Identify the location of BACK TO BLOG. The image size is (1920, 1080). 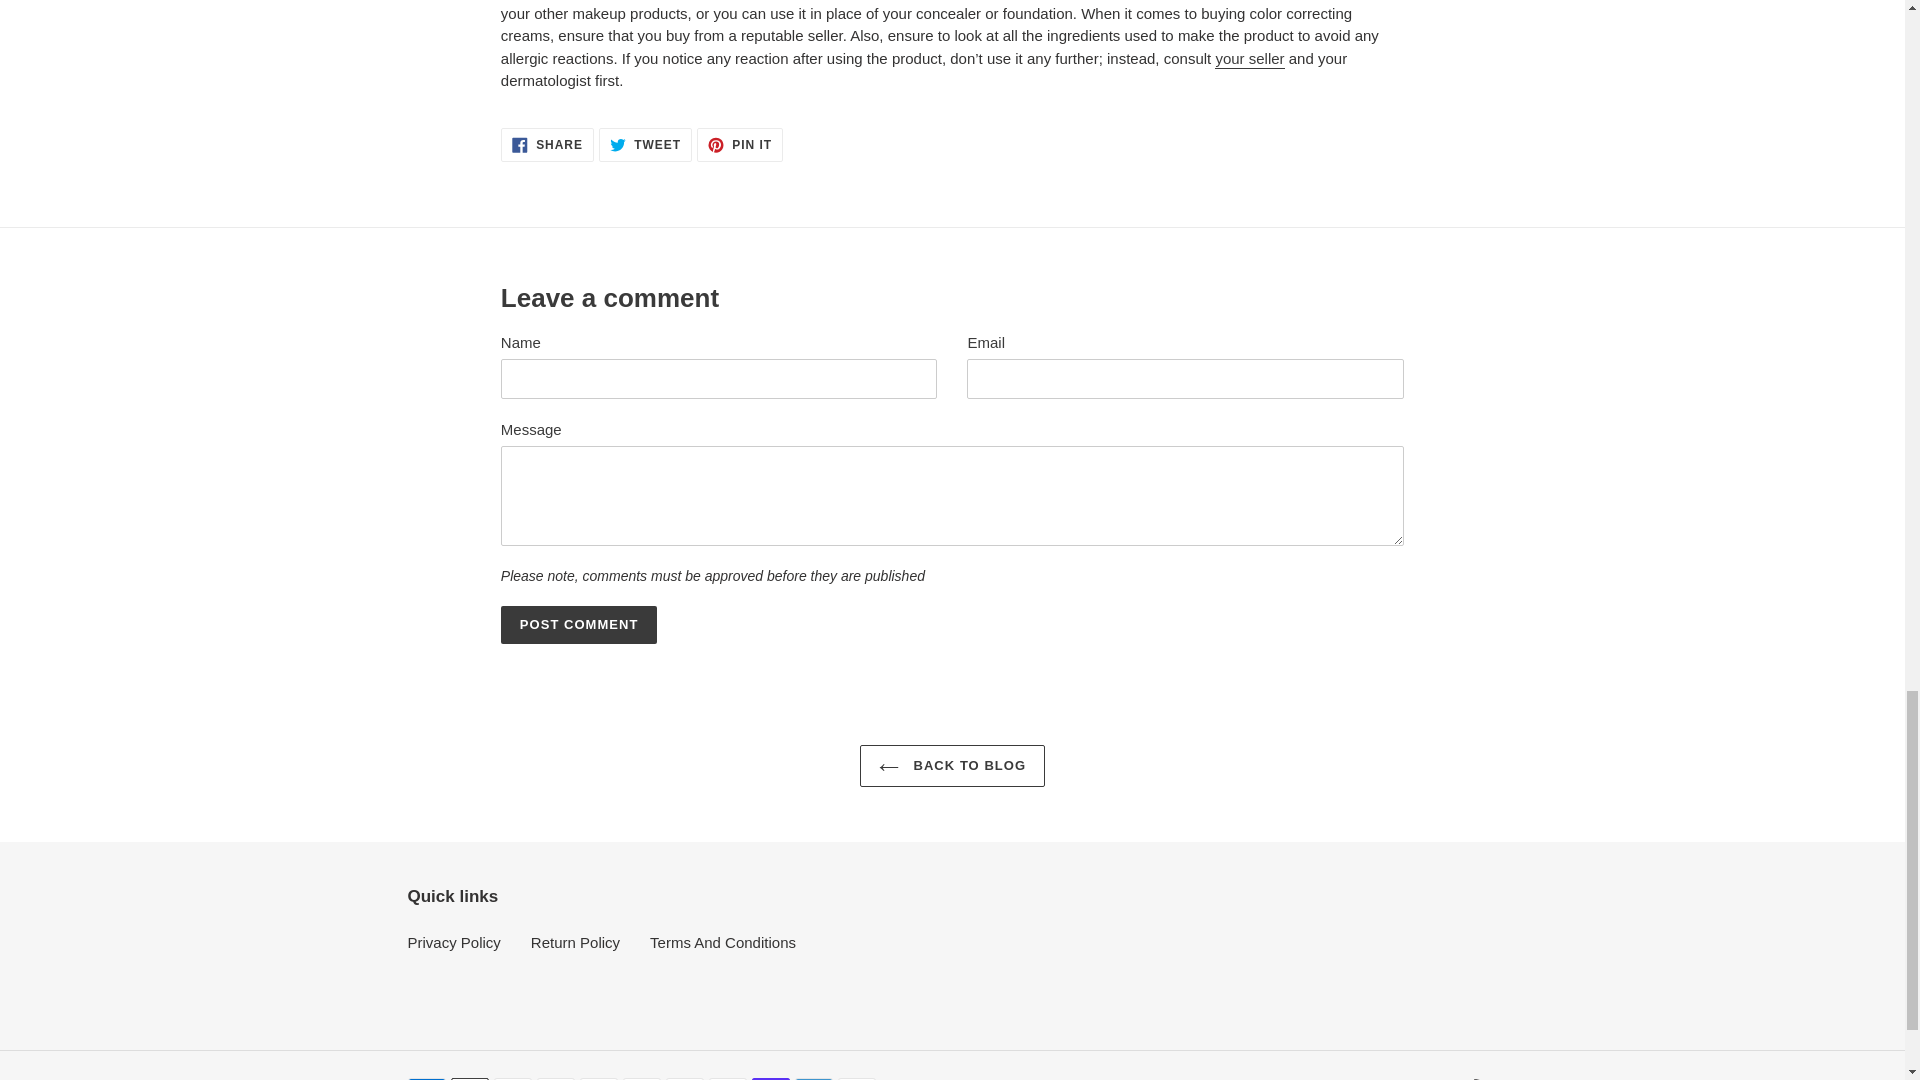
(952, 766).